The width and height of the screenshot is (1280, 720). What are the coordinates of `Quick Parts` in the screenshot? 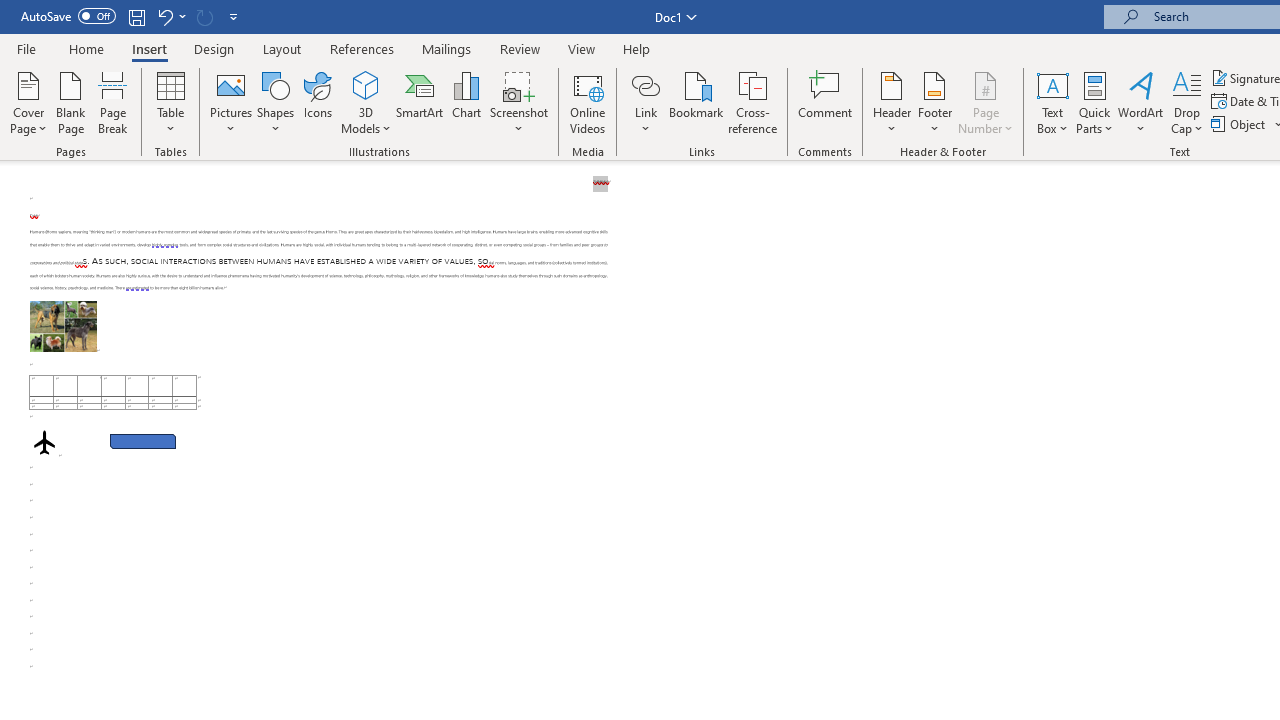 It's located at (1094, 102).